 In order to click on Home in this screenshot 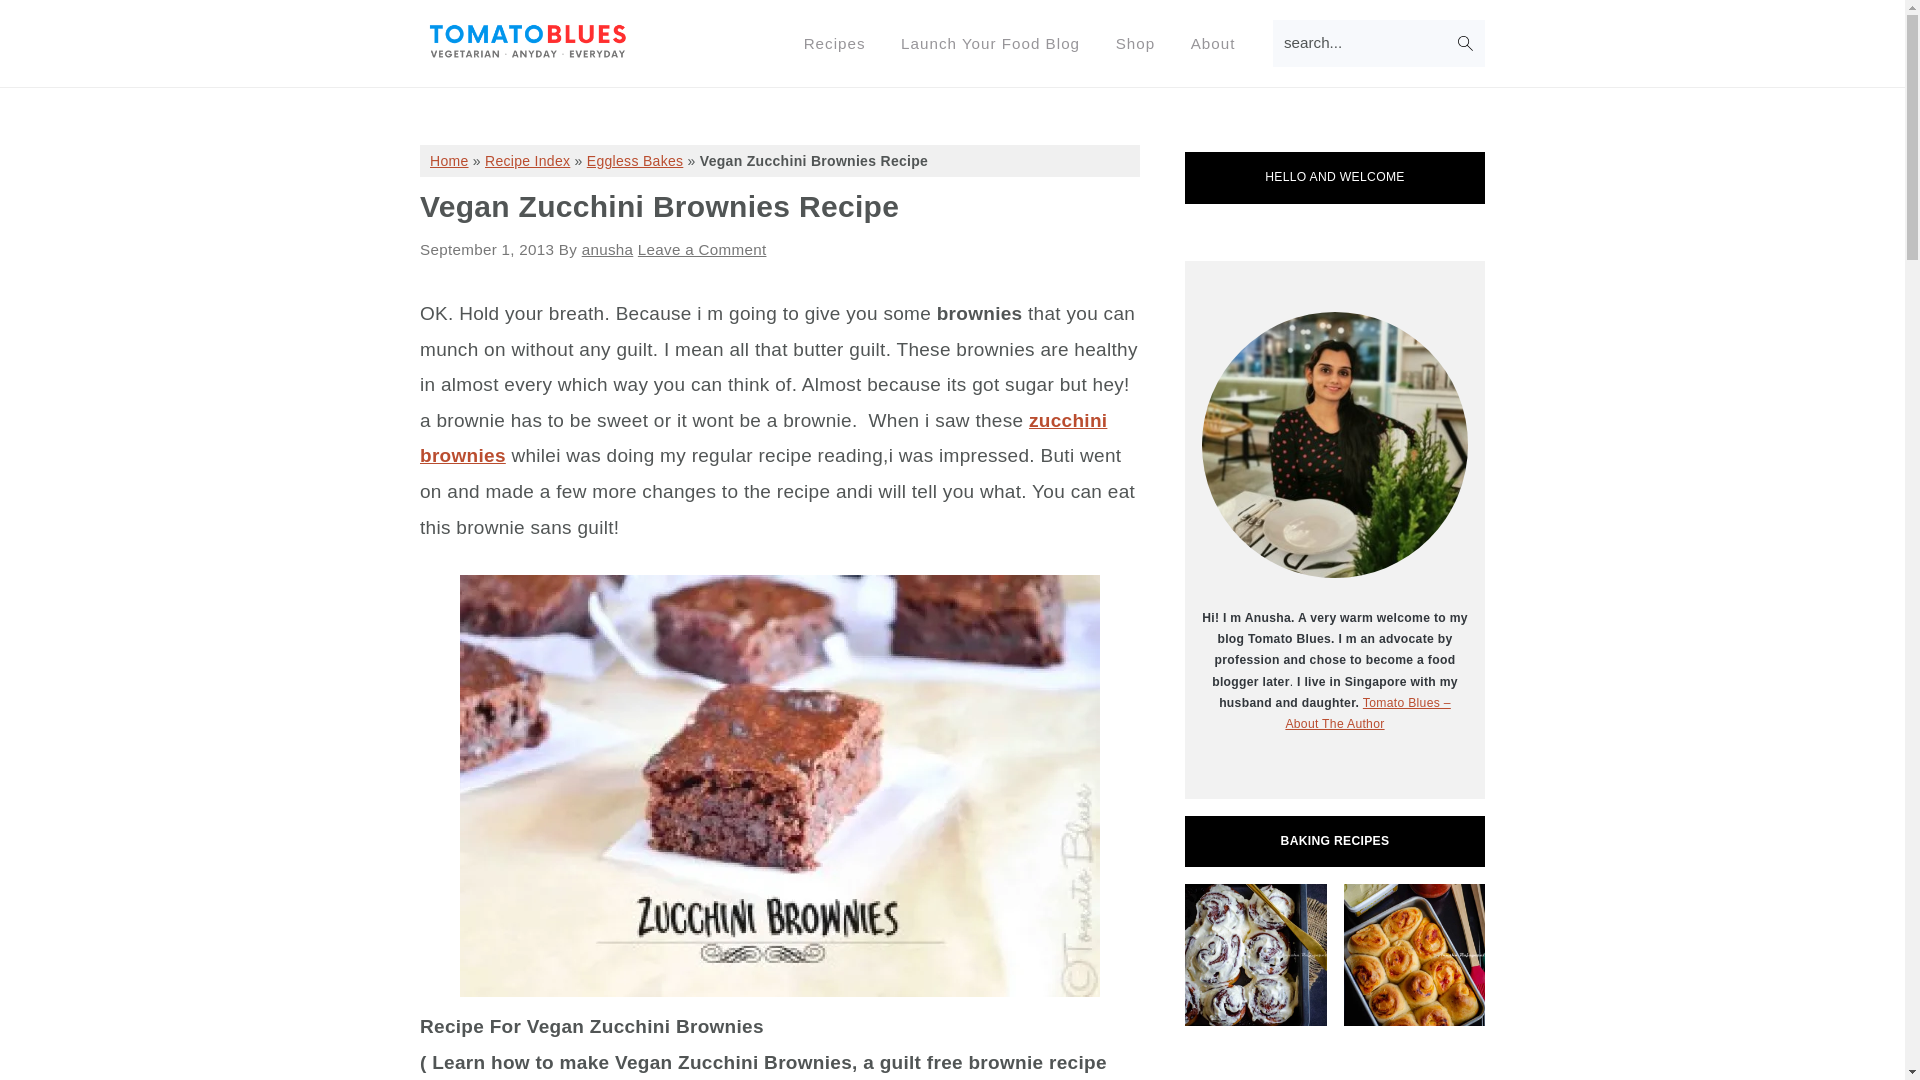, I will do `click(449, 160)`.